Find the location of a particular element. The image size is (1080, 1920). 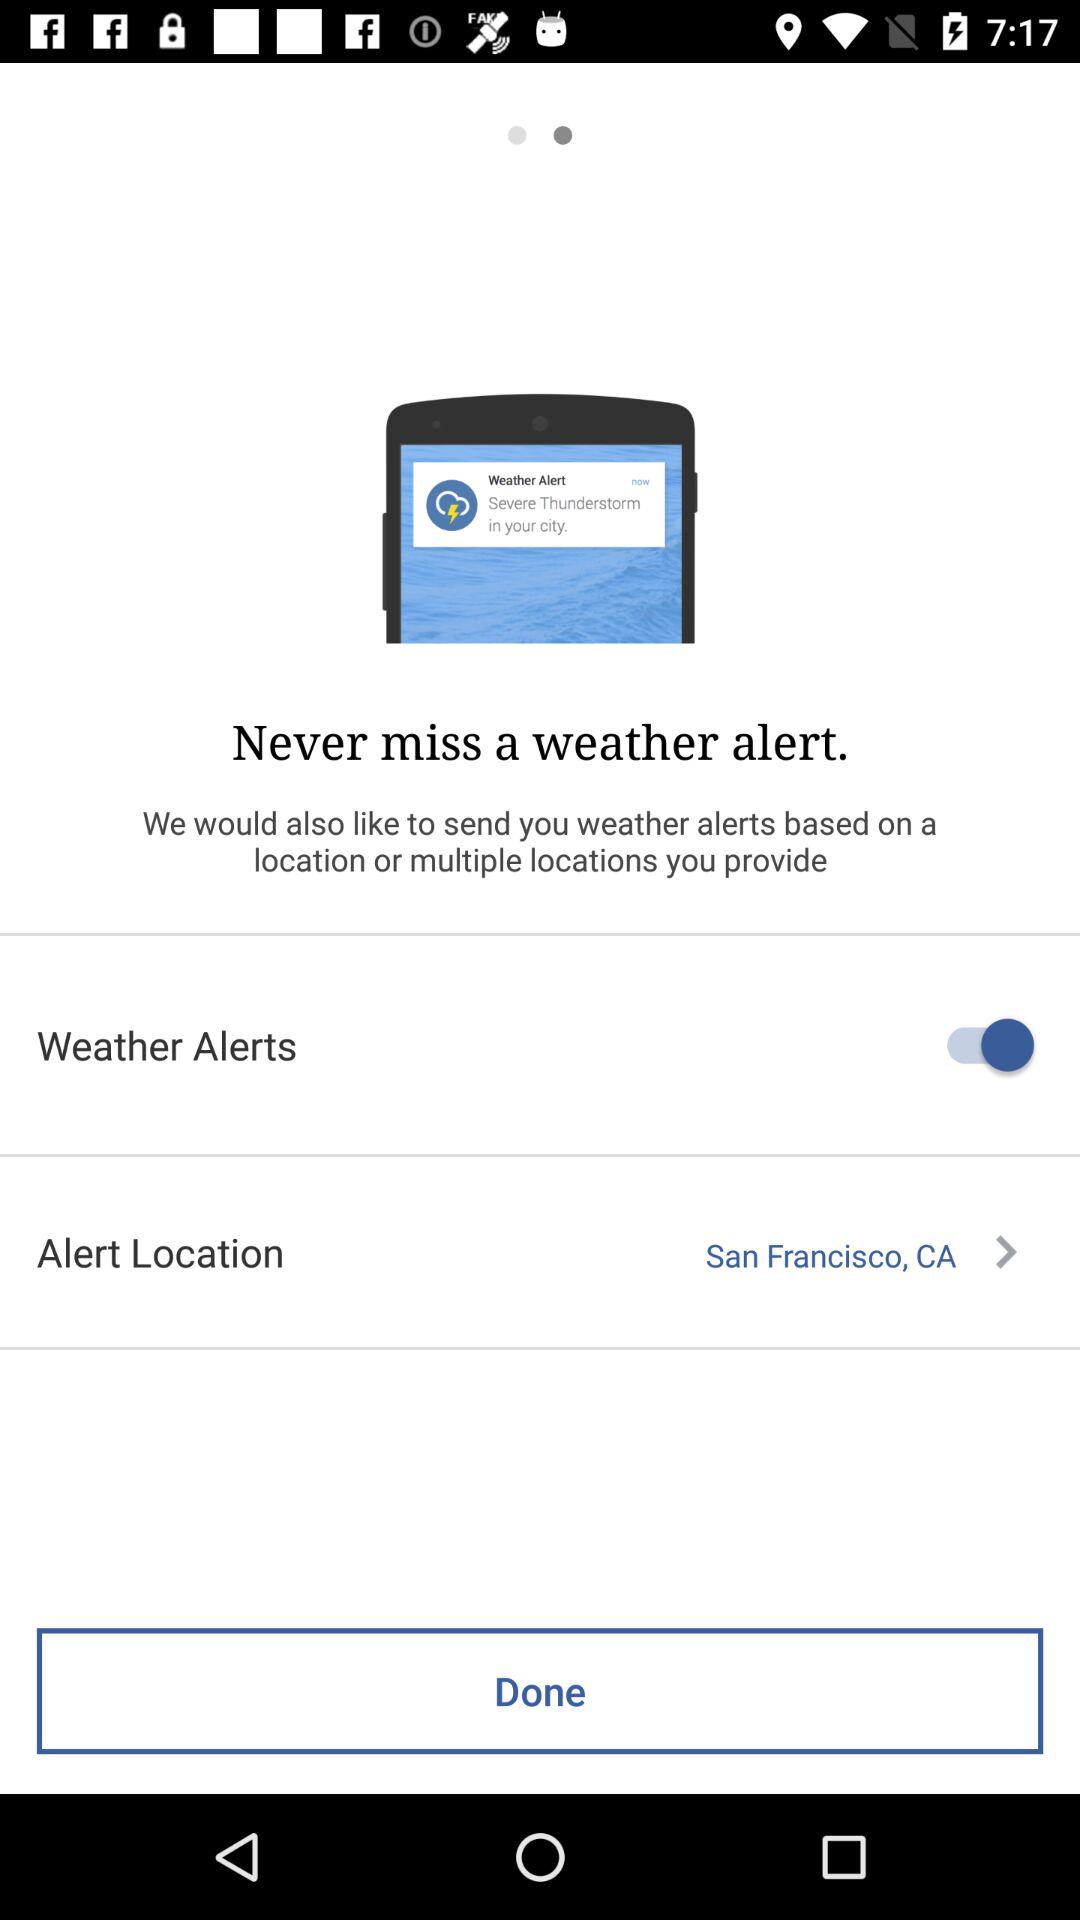

press the item next to the alert location item is located at coordinates (861, 1255).